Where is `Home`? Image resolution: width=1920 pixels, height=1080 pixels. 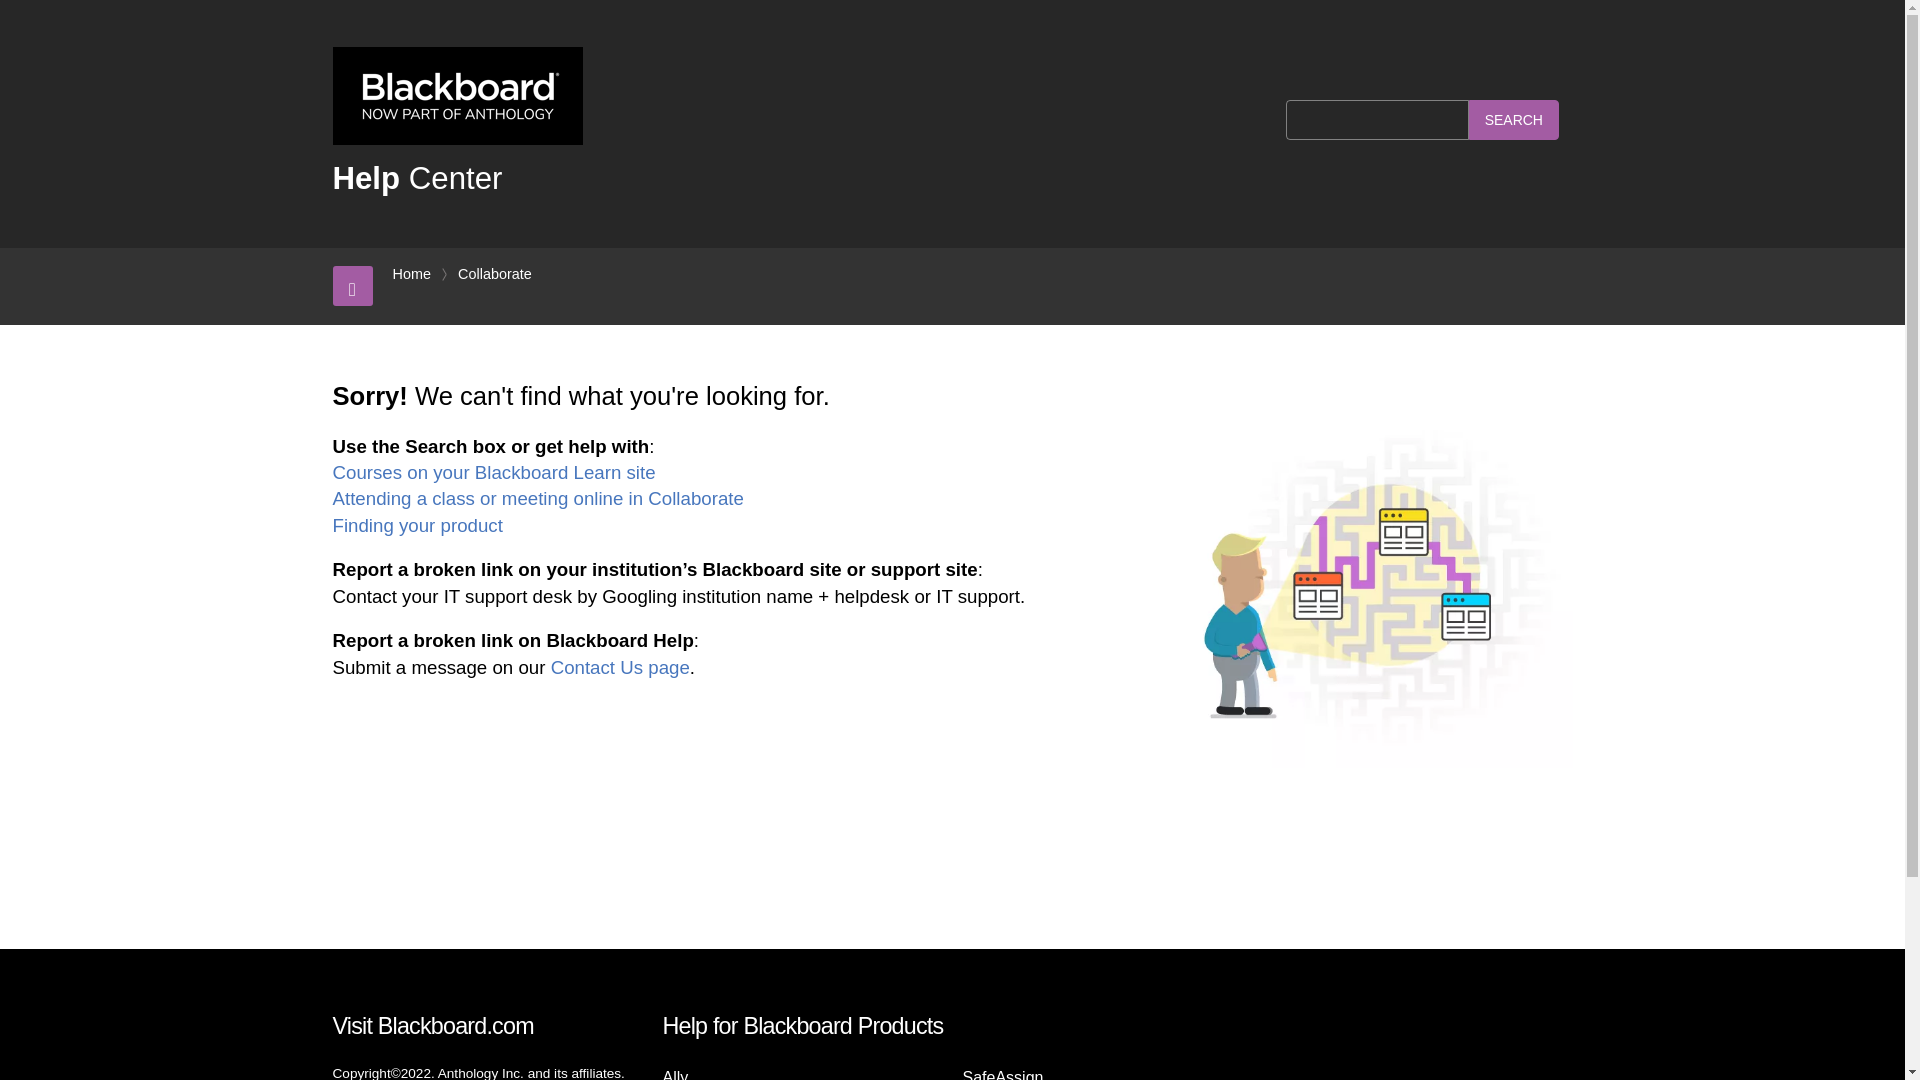 Home is located at coordinates (410, 274).